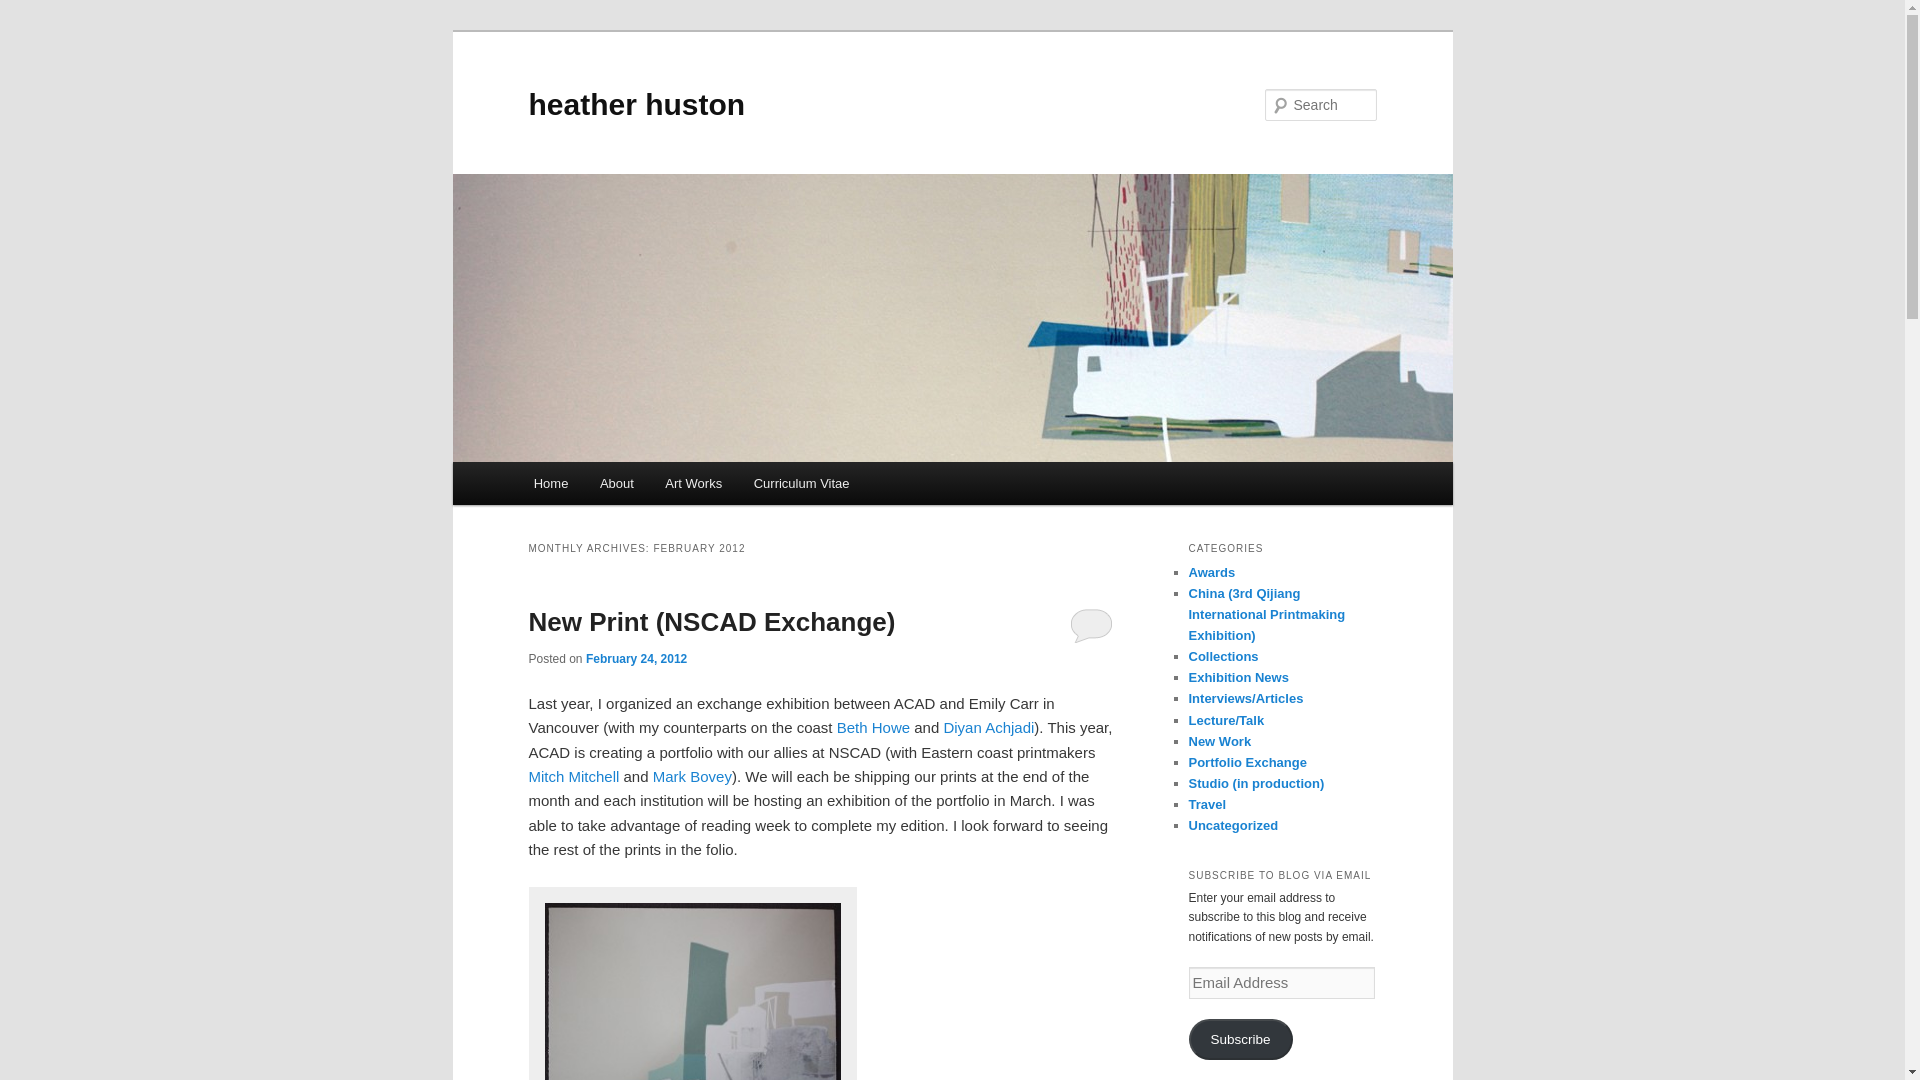 Image resolution: width=1920 pixels, height=1080 pixels. What do you see at coordinates (988, 727) in the screenshot?
I see `Diyan Achjadi` at bounding box center [988, 727].